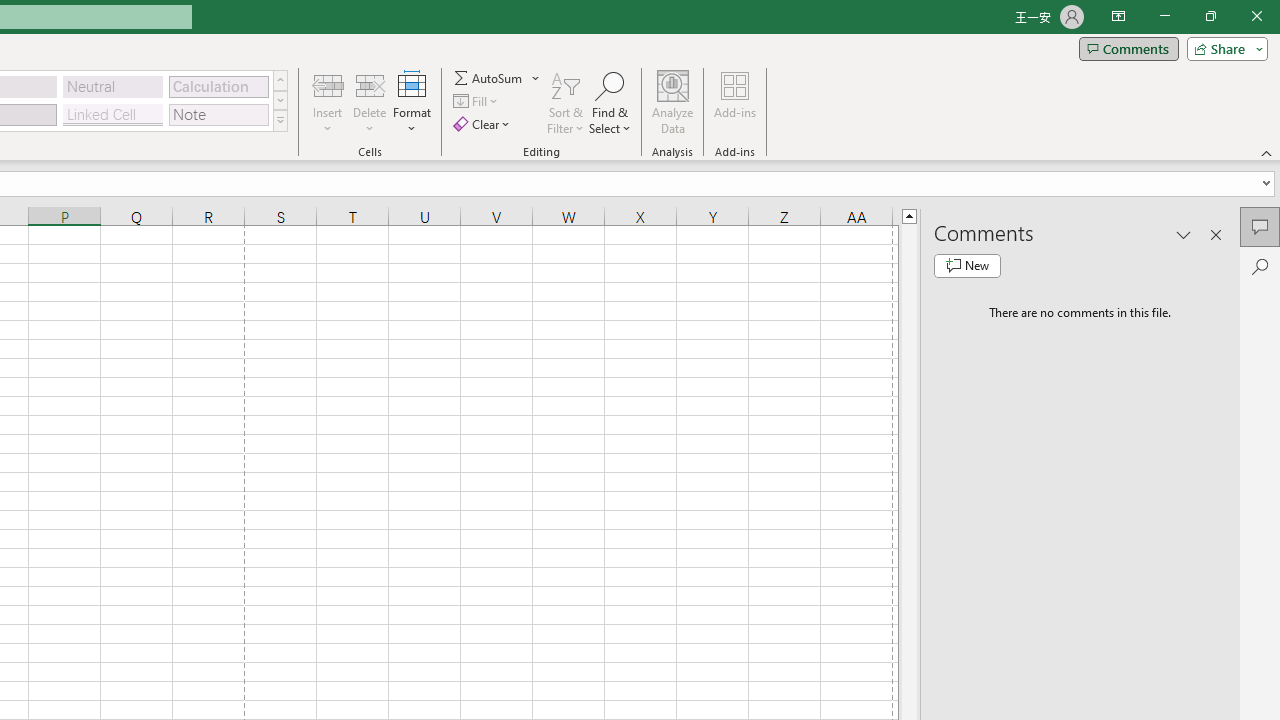 The image size is (1280, 720). I want to click on Delete, so click(370, 102).